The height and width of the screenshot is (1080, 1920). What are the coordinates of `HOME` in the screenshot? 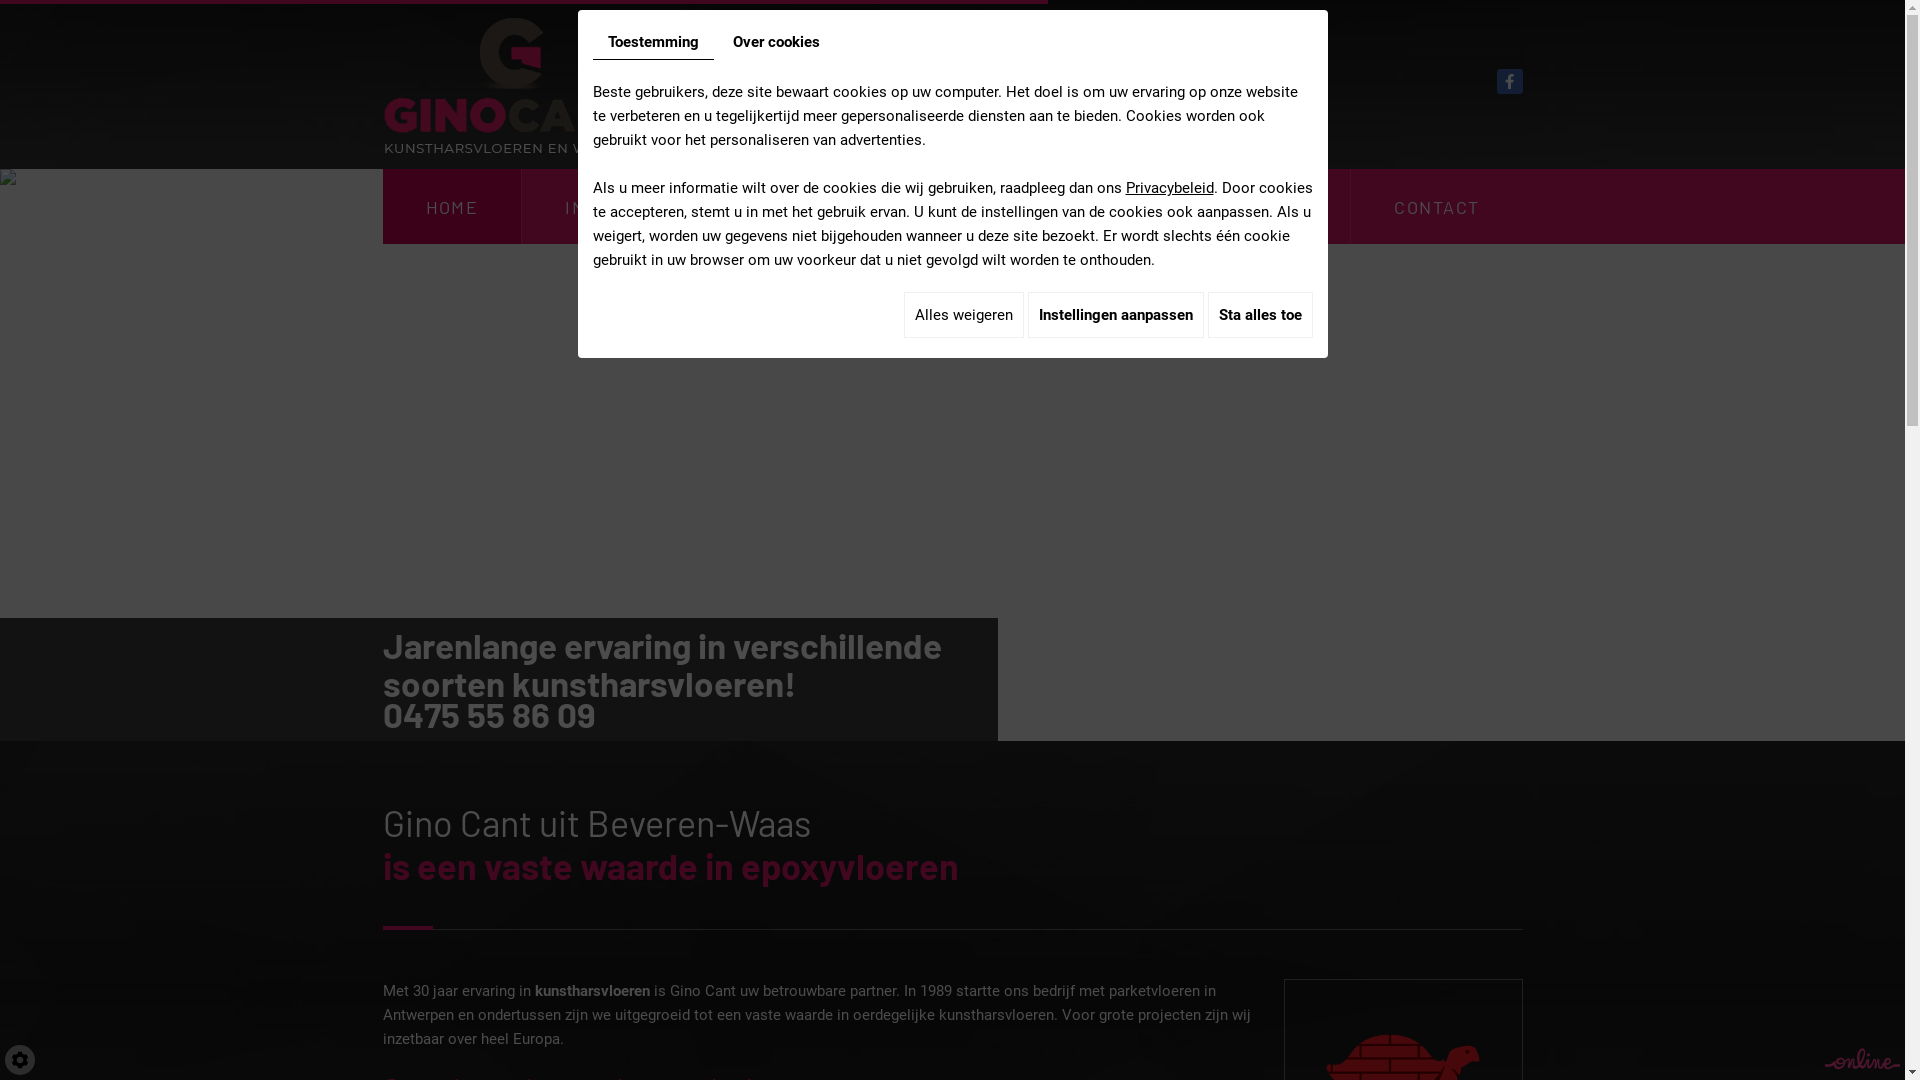 It's located at (452, 206).